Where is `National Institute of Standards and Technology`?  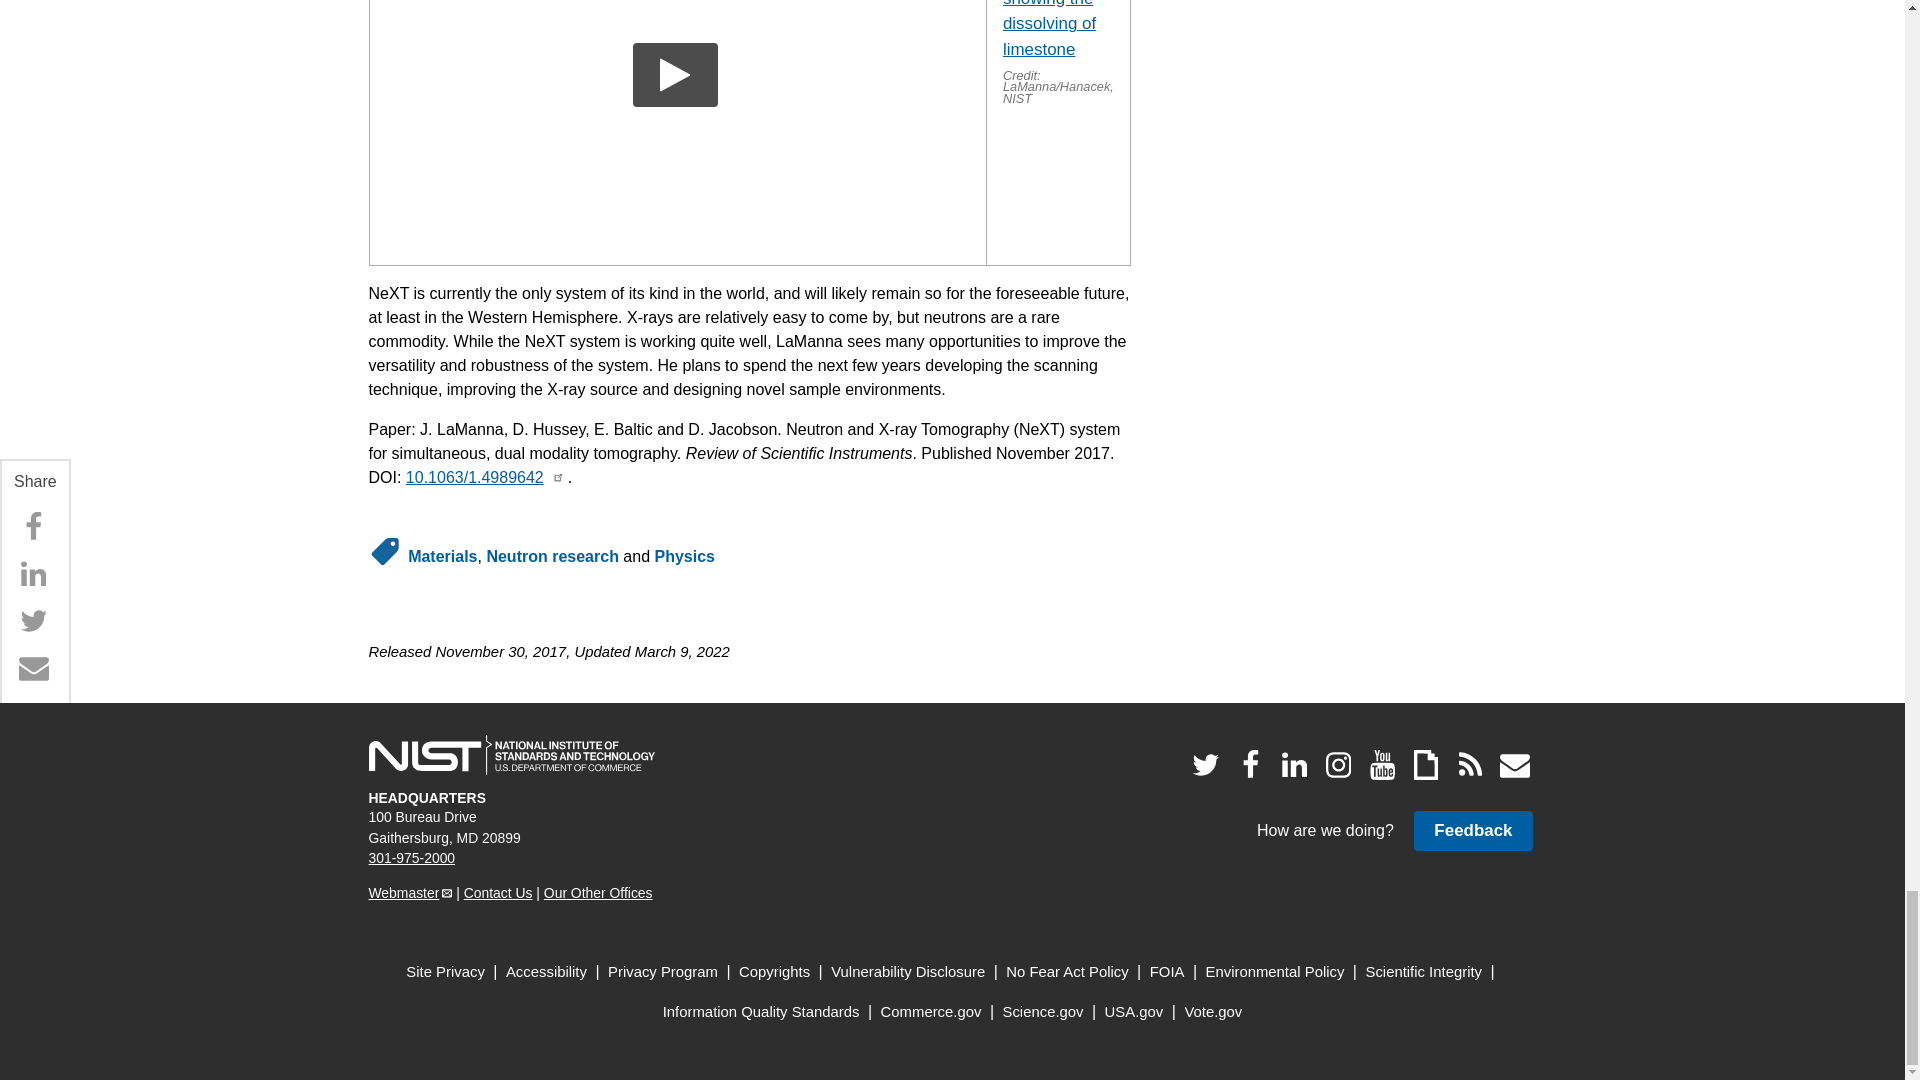
National Institute of Standards and Technology is located at coordinates (511, 755).